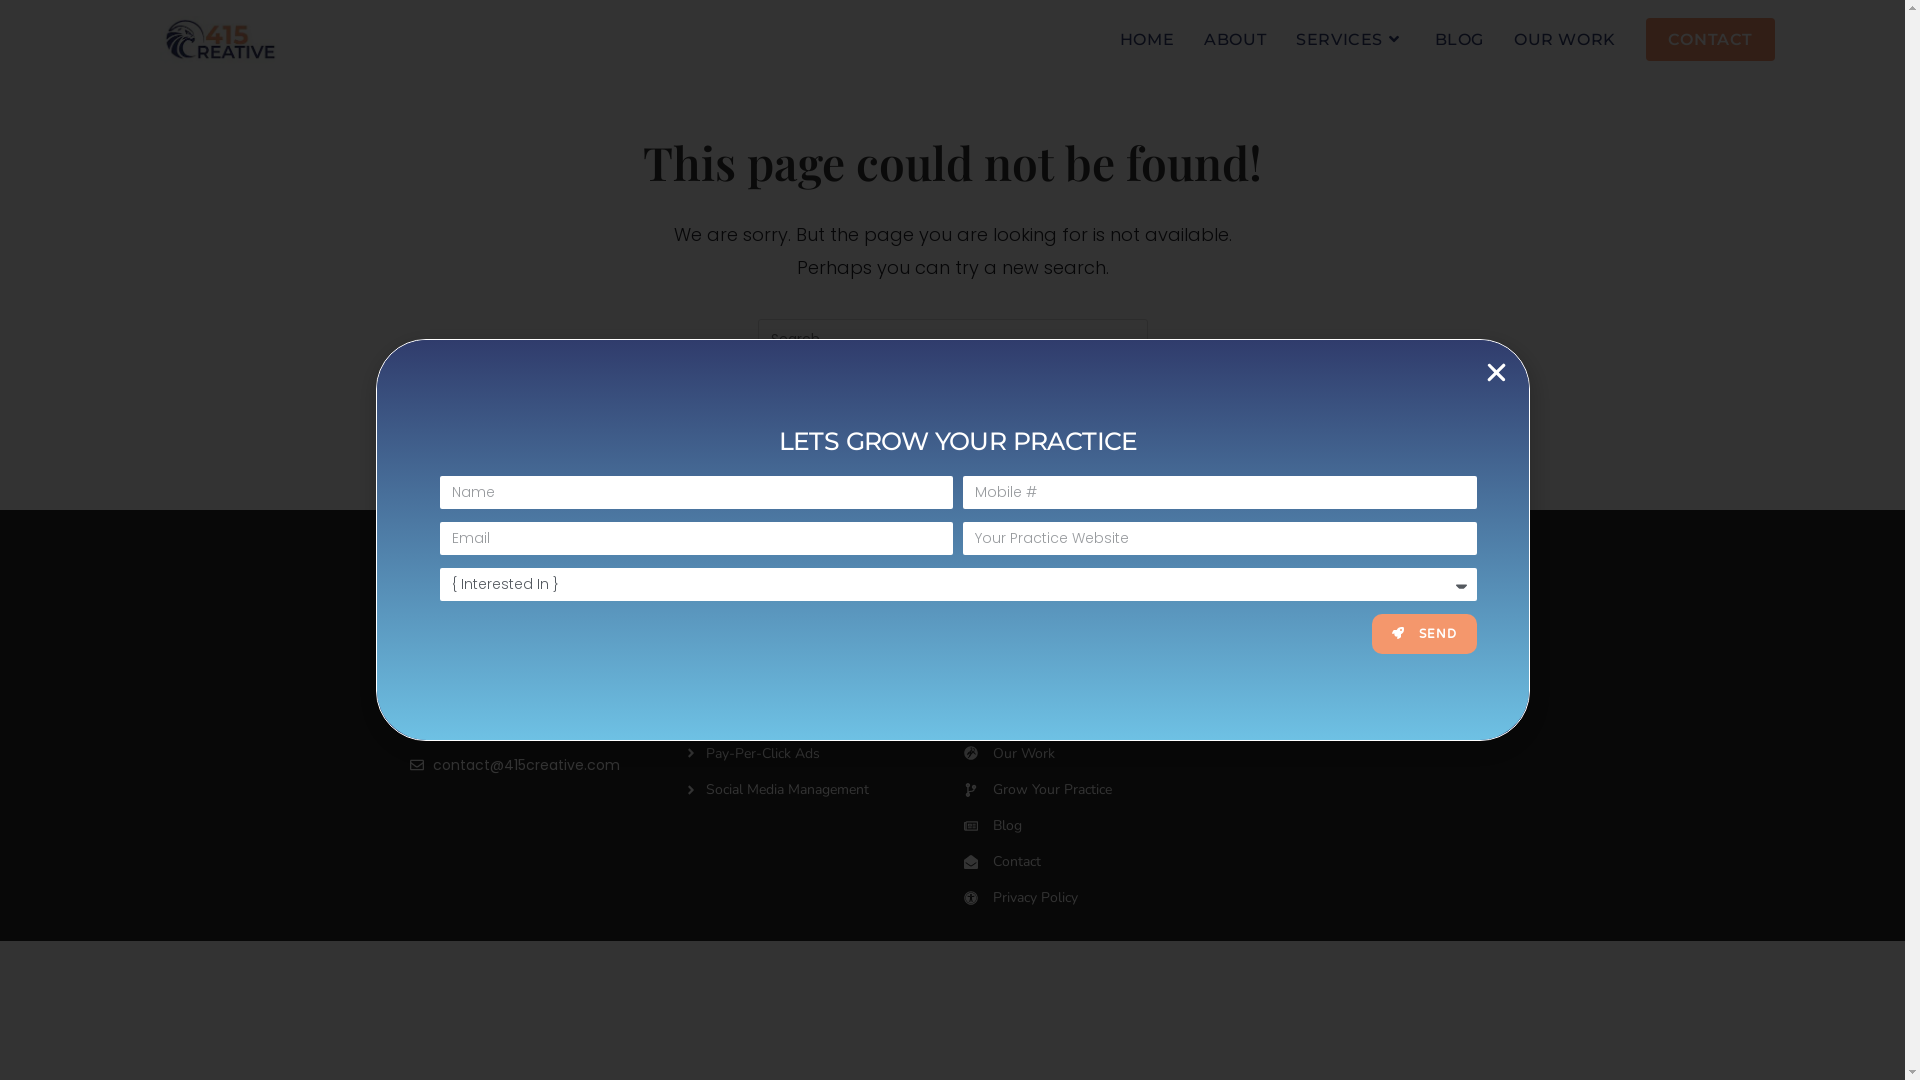  I want to click on Services, so click(1102, 718).